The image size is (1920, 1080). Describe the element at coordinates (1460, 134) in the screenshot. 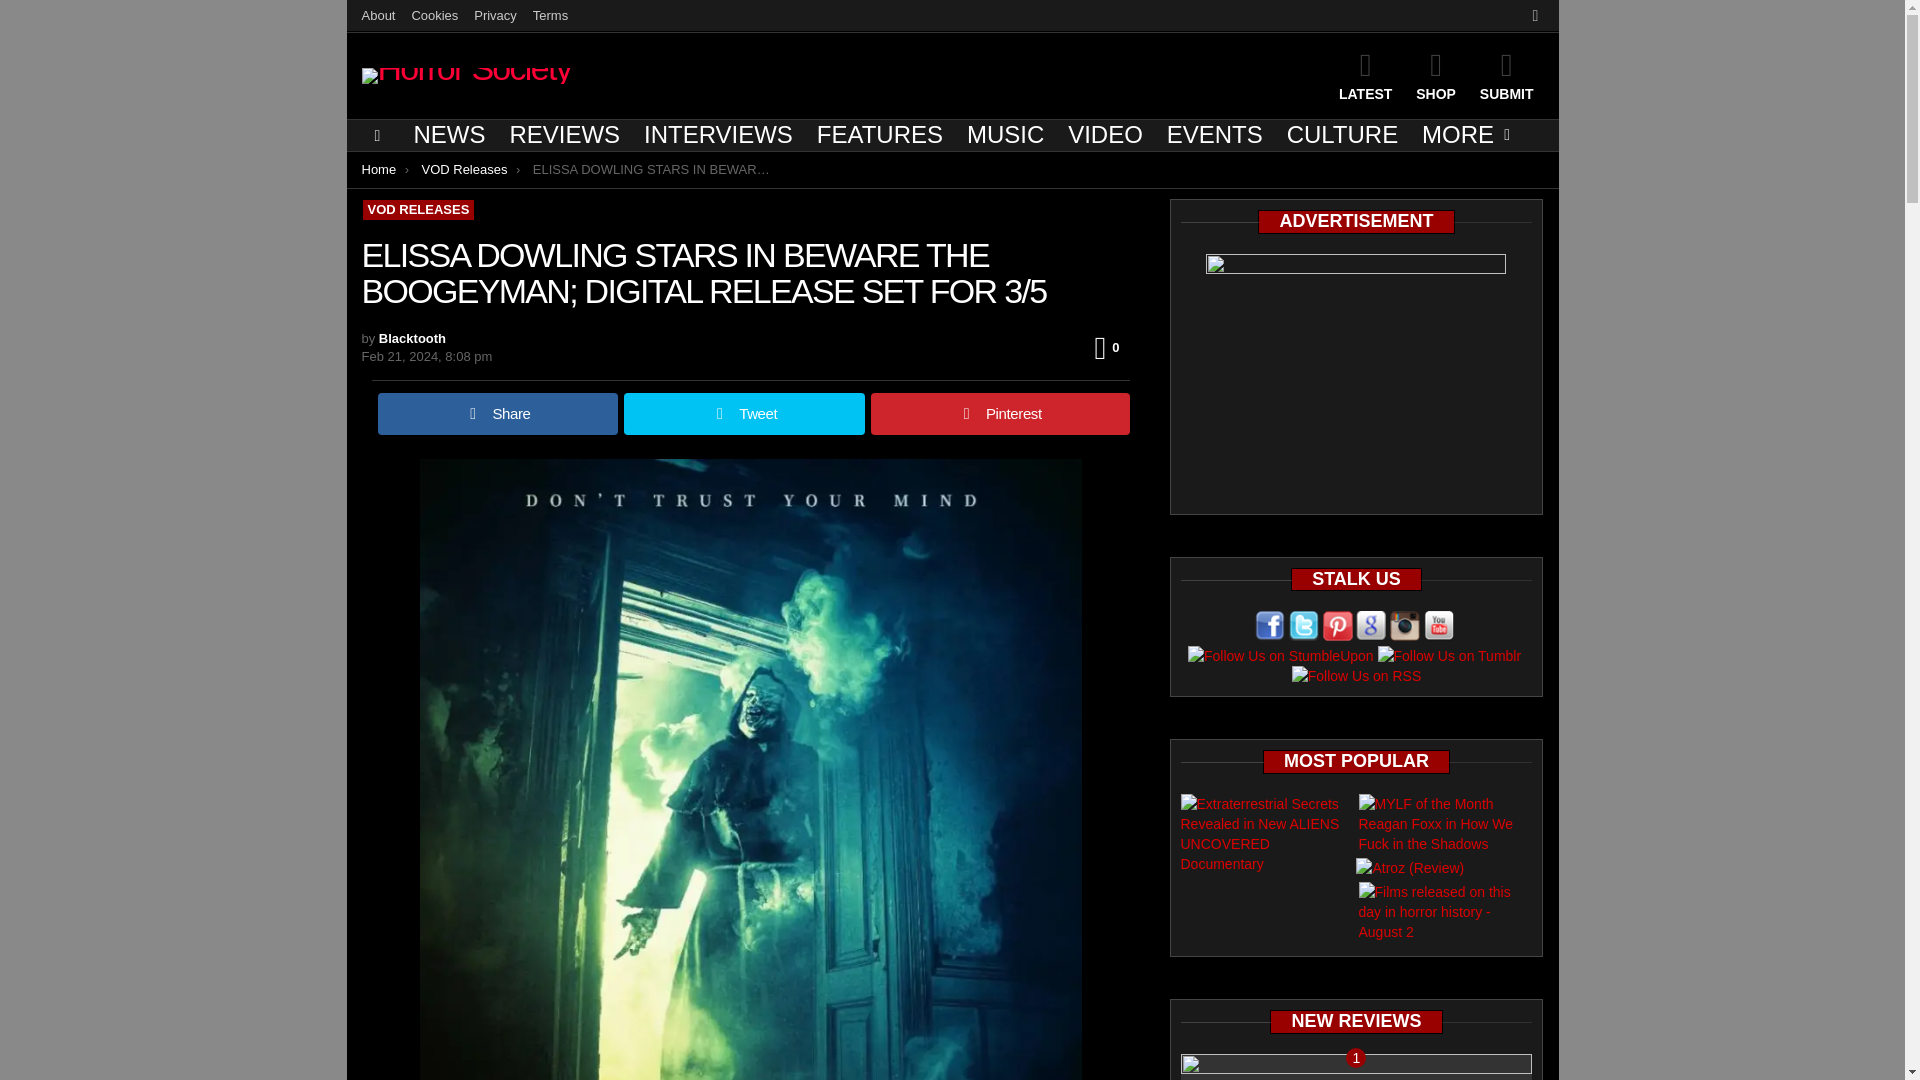

I see `MORE` at that location.